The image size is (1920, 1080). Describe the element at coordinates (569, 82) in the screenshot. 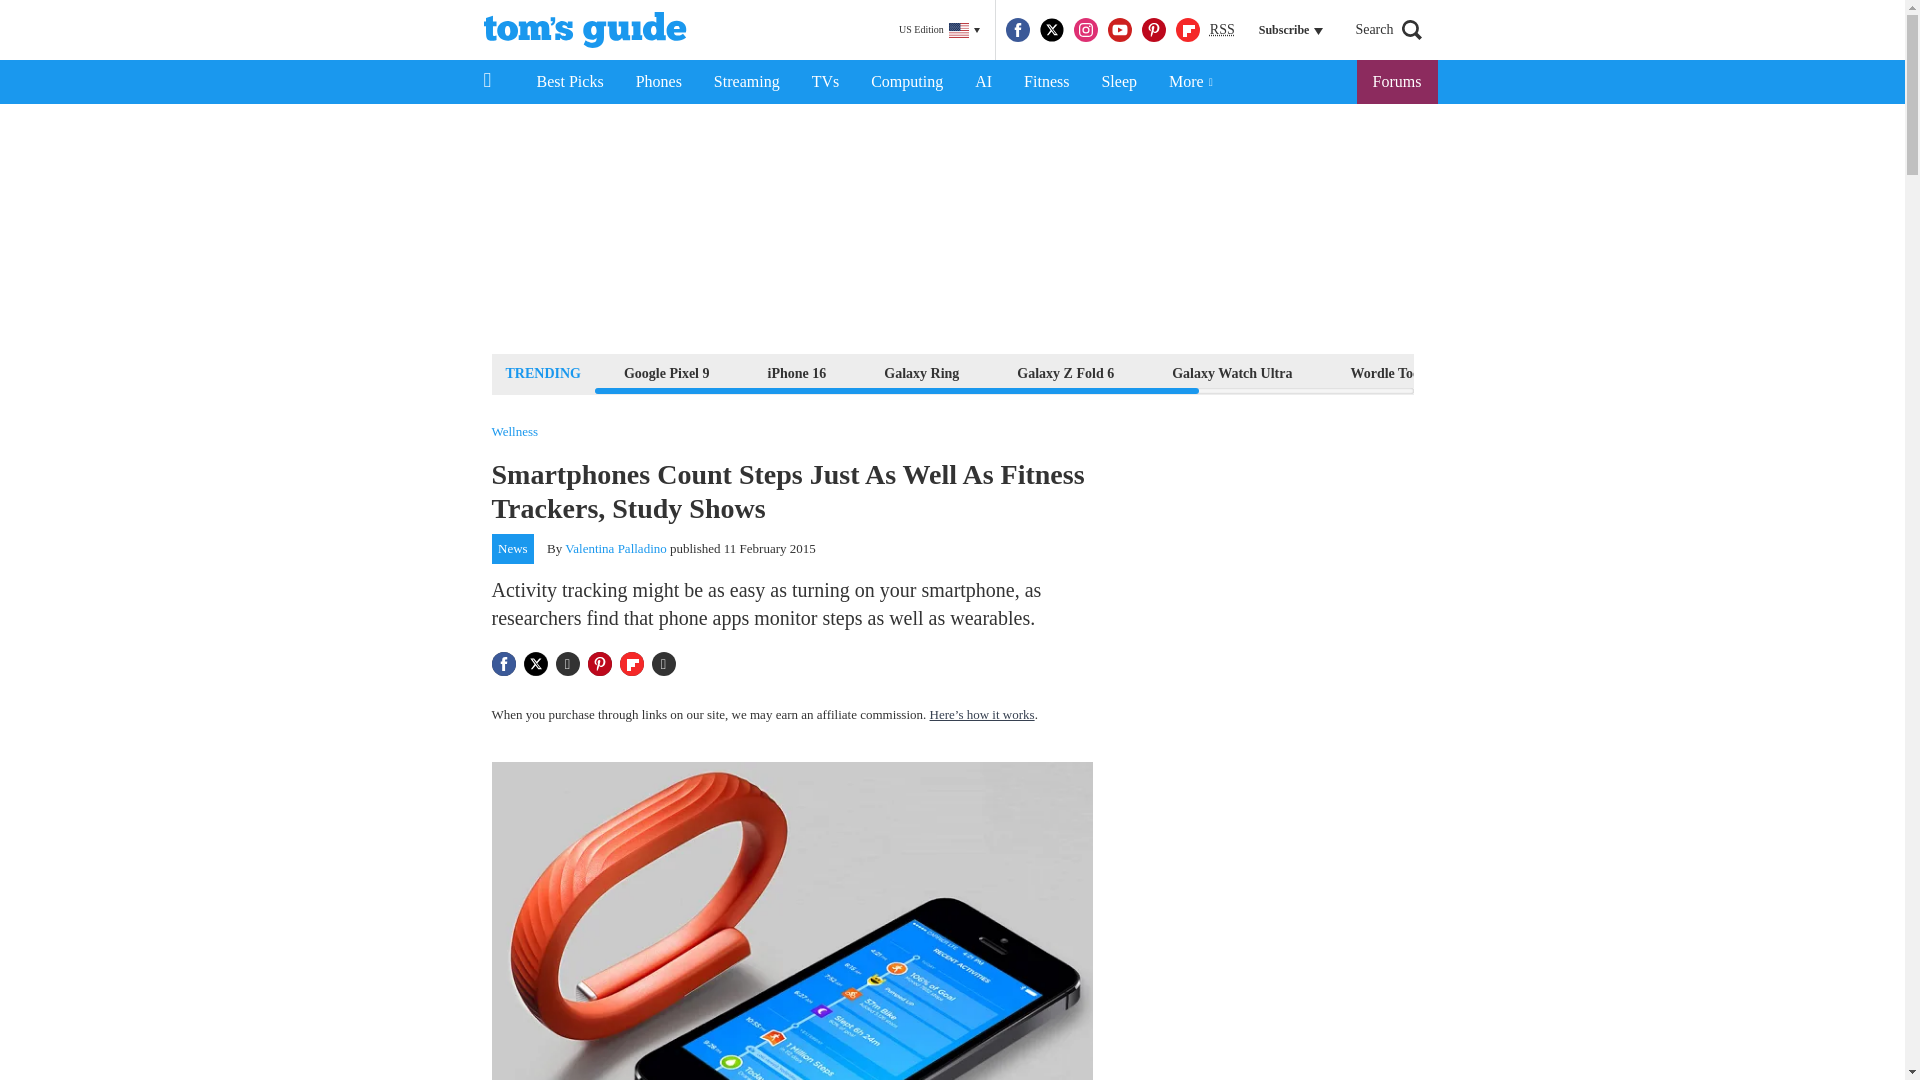

I see `Best Picks` at that location.